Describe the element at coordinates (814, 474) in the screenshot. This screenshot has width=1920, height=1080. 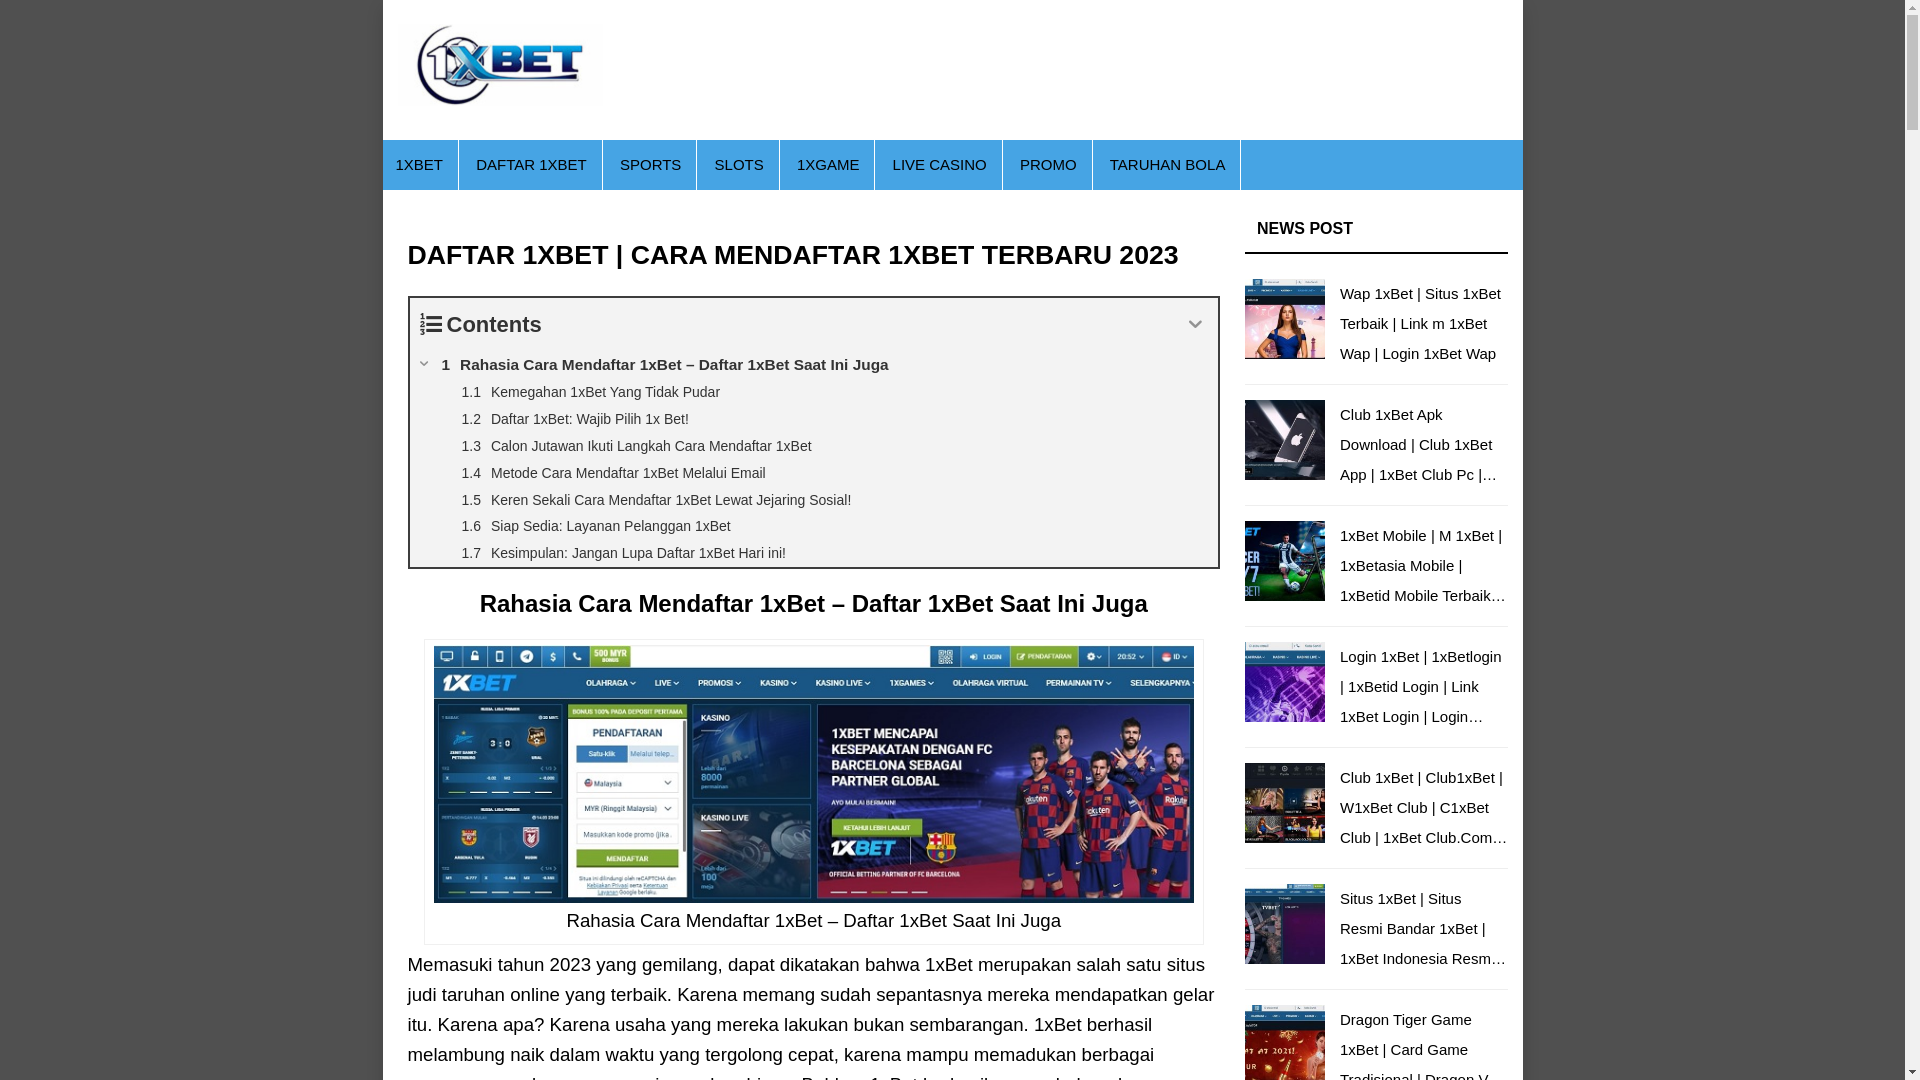
I see `Metode Cara Mendaftar 1xBet Melalui Email` at that location.